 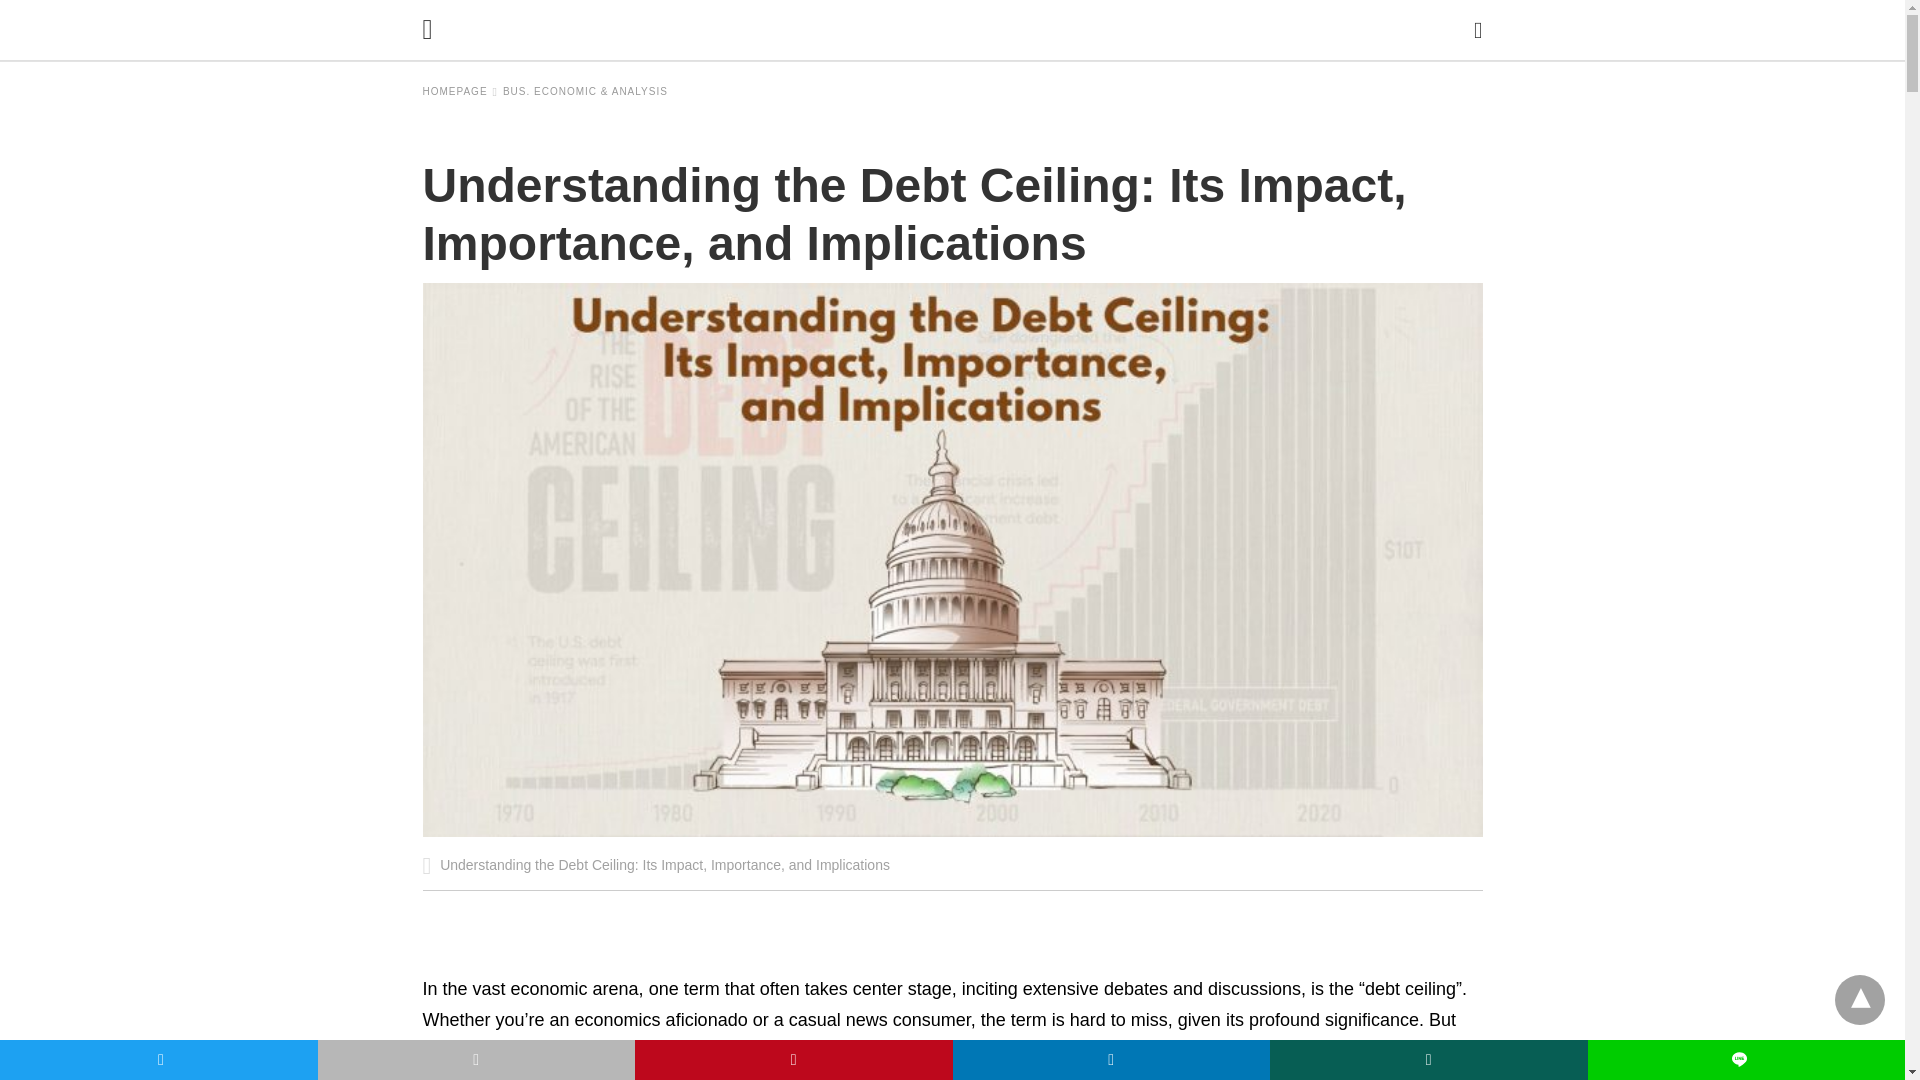 I want to click on HOMEPAGE, so click(x=460, y=92).